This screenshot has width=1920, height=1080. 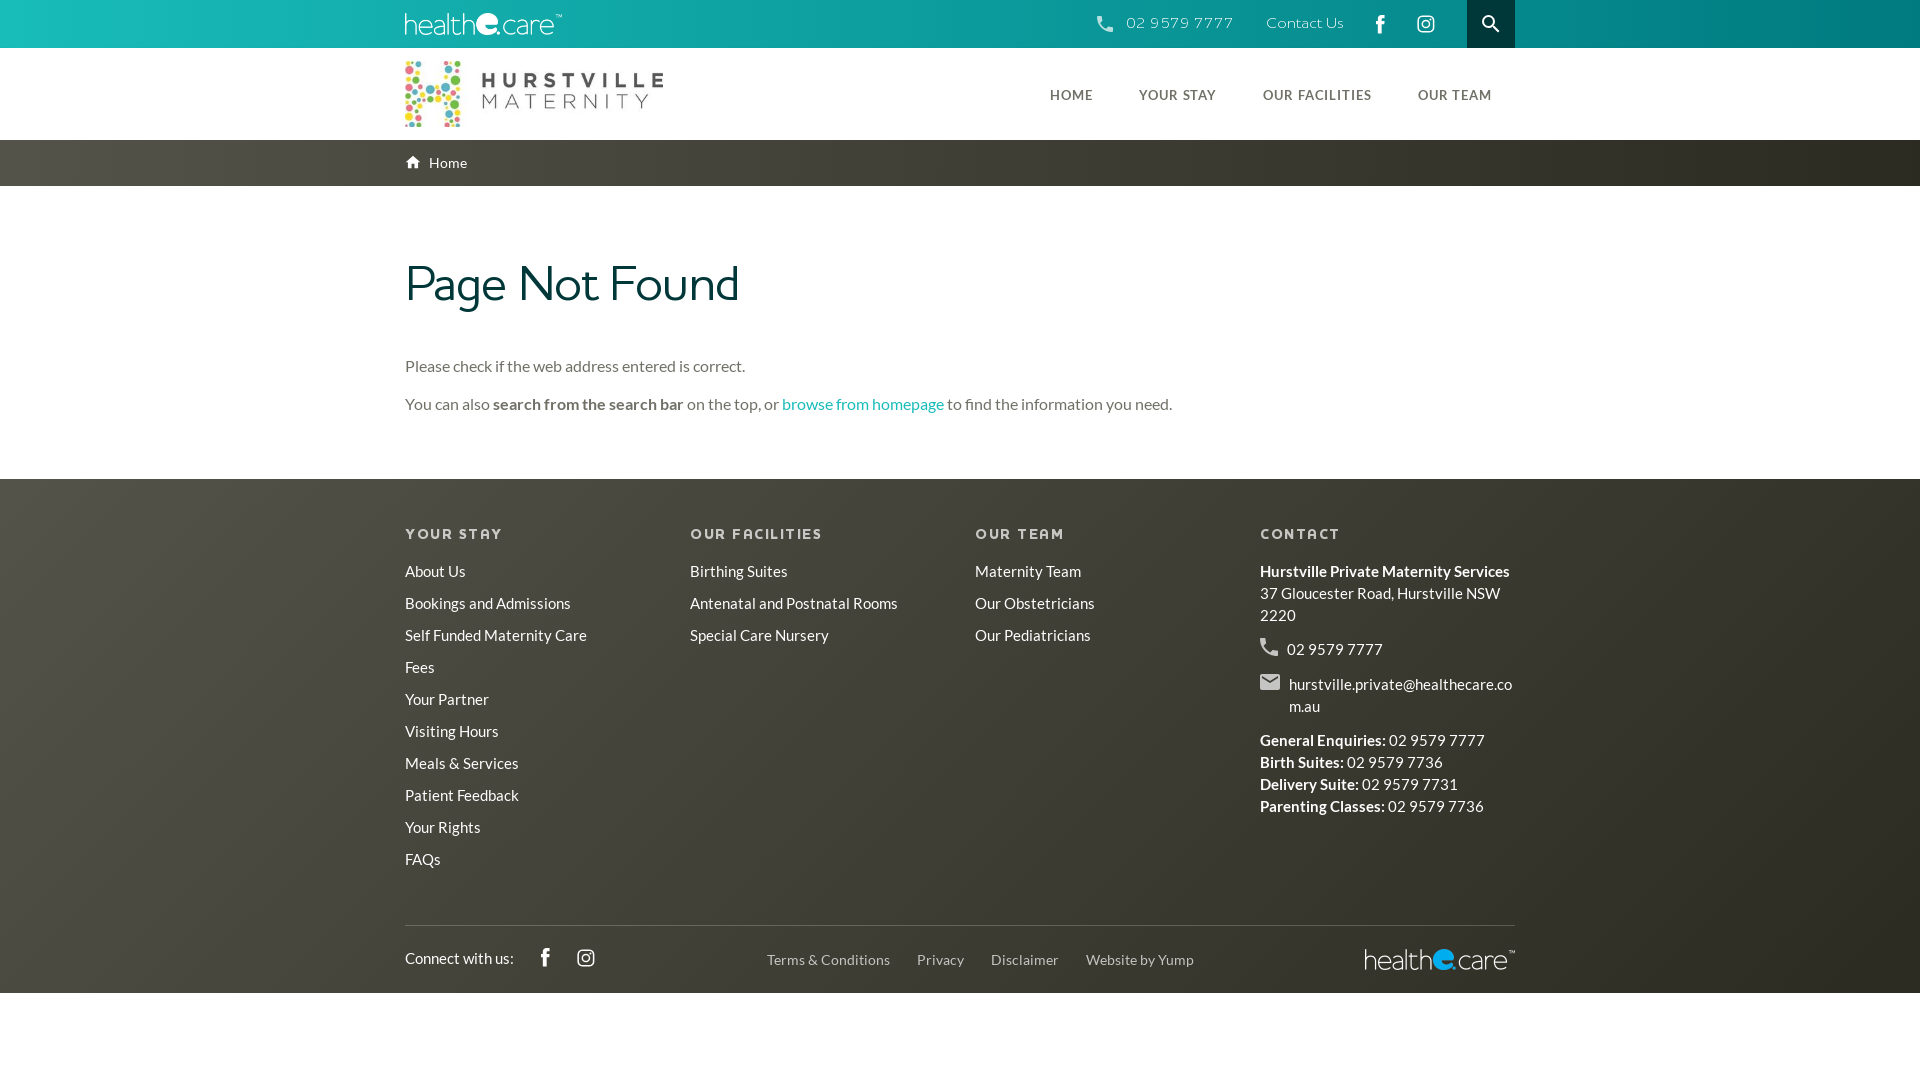 What do you see at coordinates (462, 795) in the screenshot?
I see `Patient Feedback` at bounding box center [462, 795].